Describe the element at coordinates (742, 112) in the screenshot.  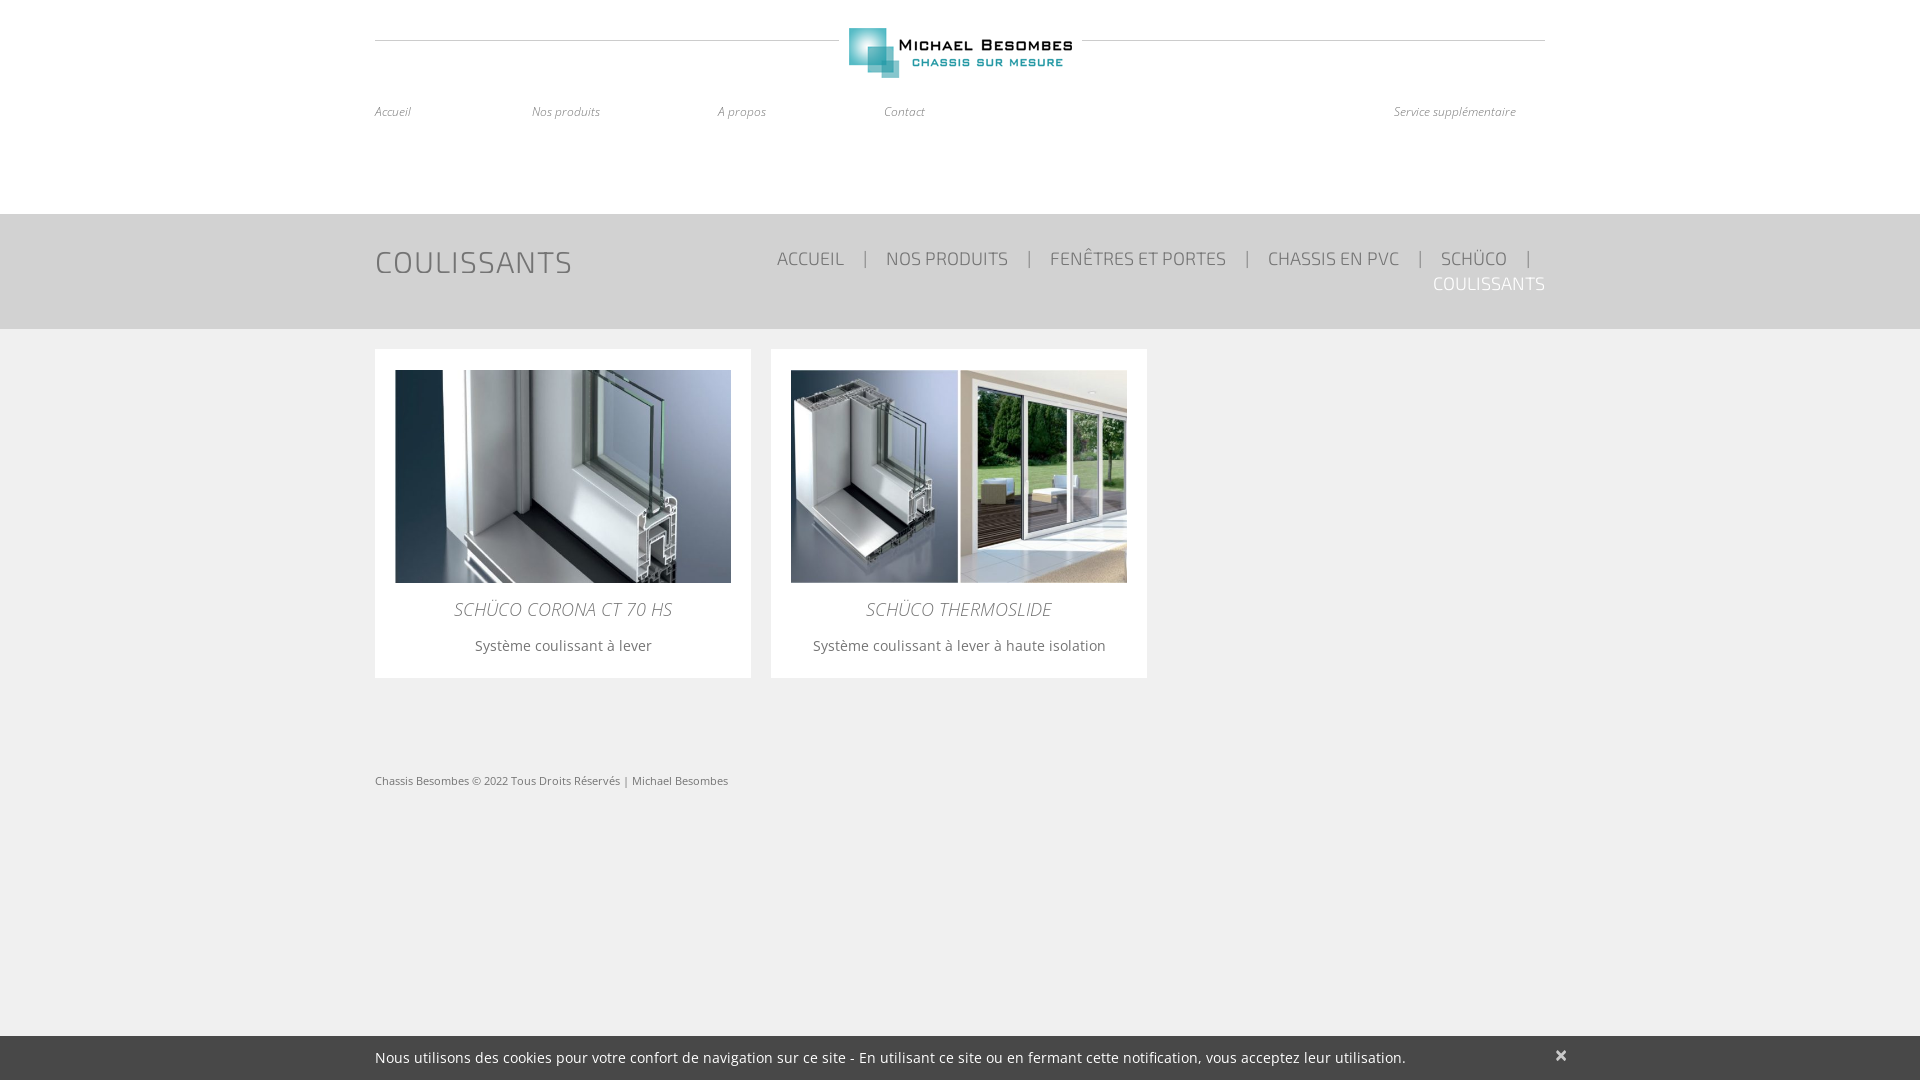
I see `A propos` at that location.